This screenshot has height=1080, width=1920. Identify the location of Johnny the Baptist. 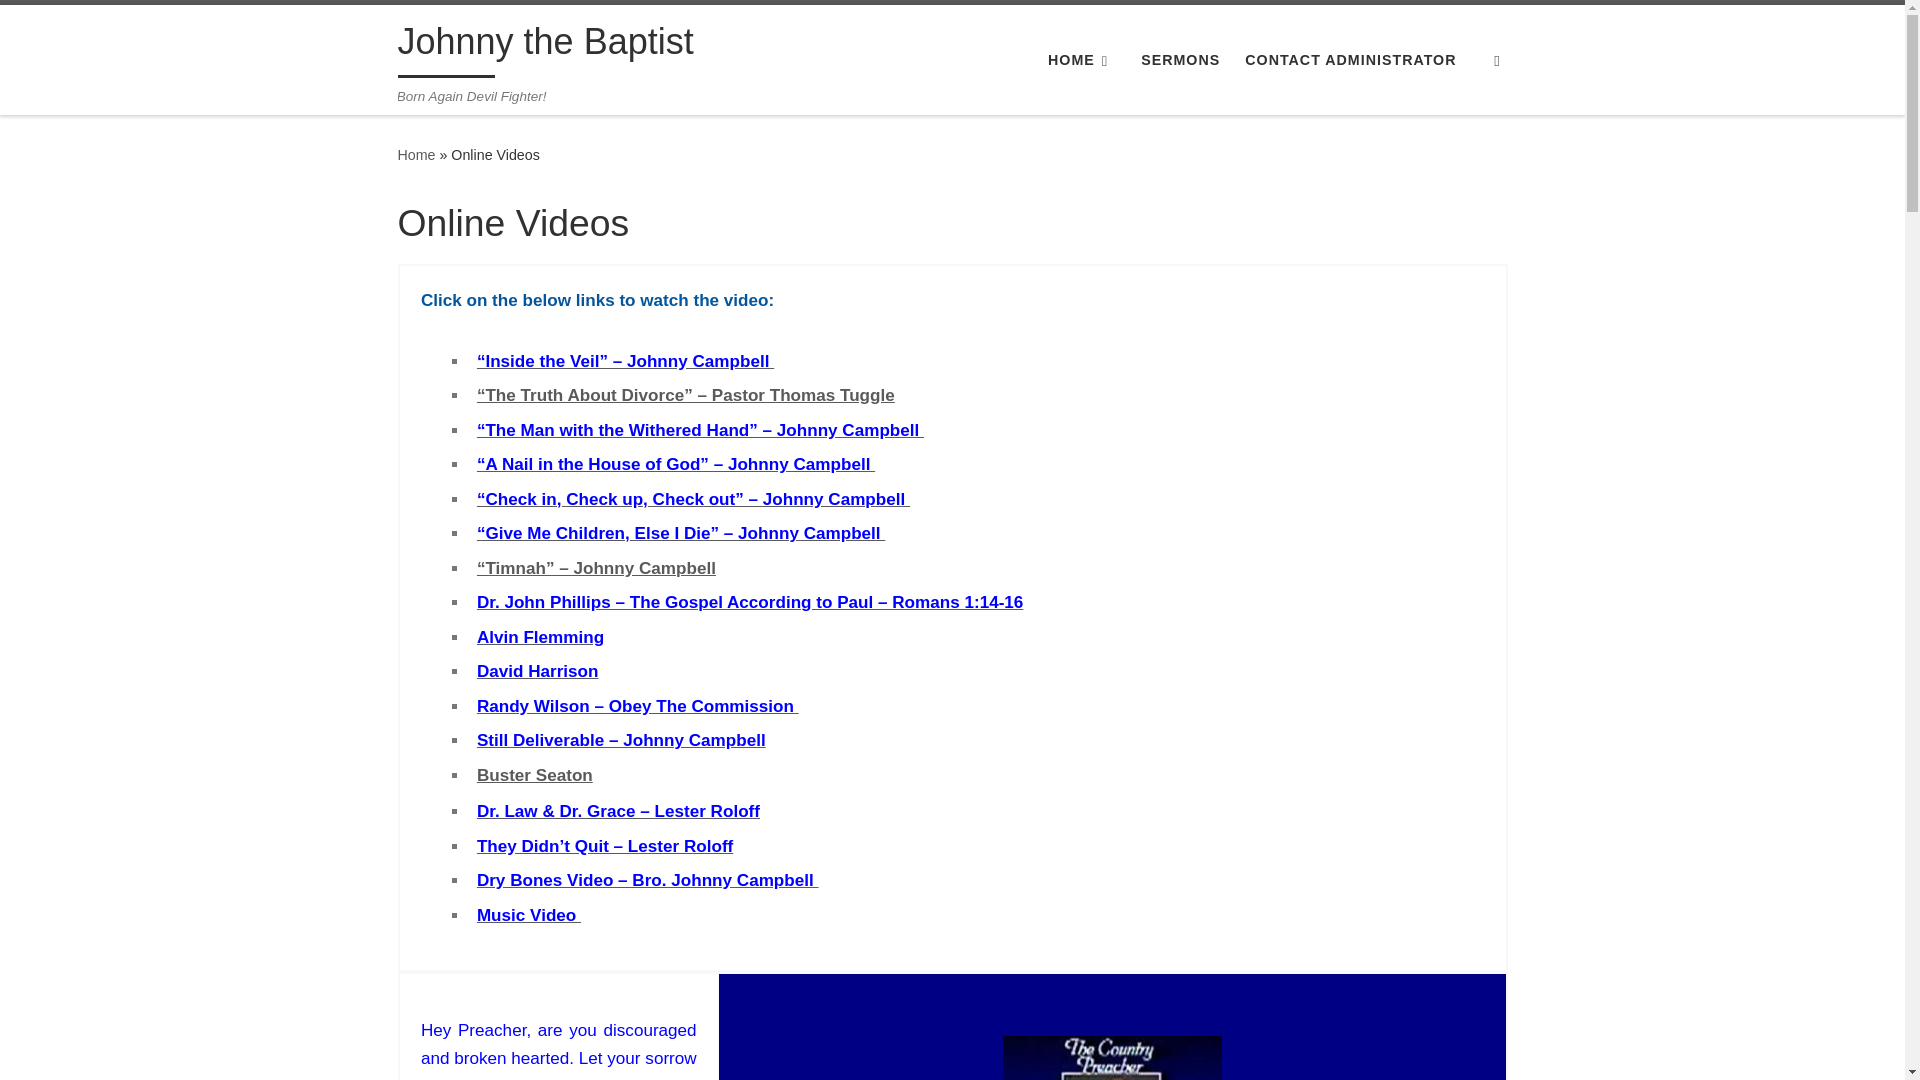
(545, 46).